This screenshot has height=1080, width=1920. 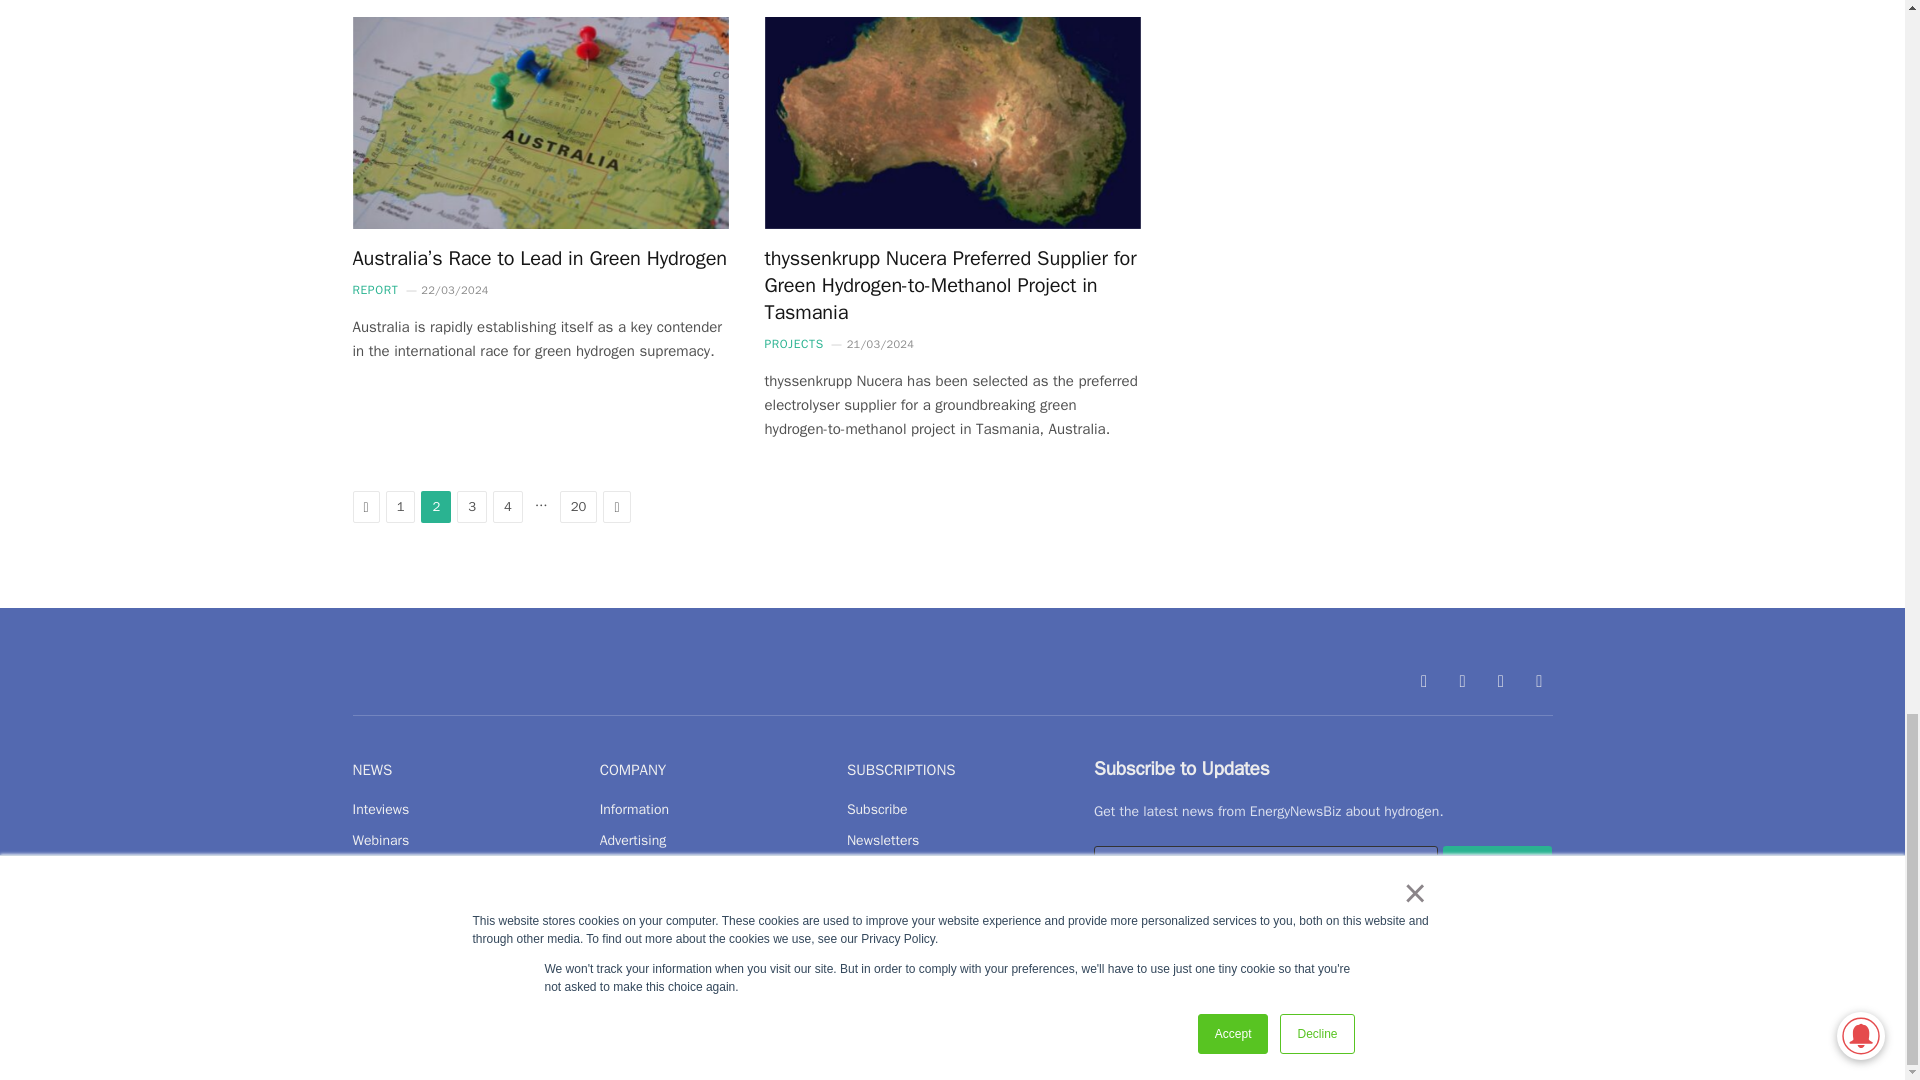 I want to click on Subscribe, so click(x=1498, y=867).